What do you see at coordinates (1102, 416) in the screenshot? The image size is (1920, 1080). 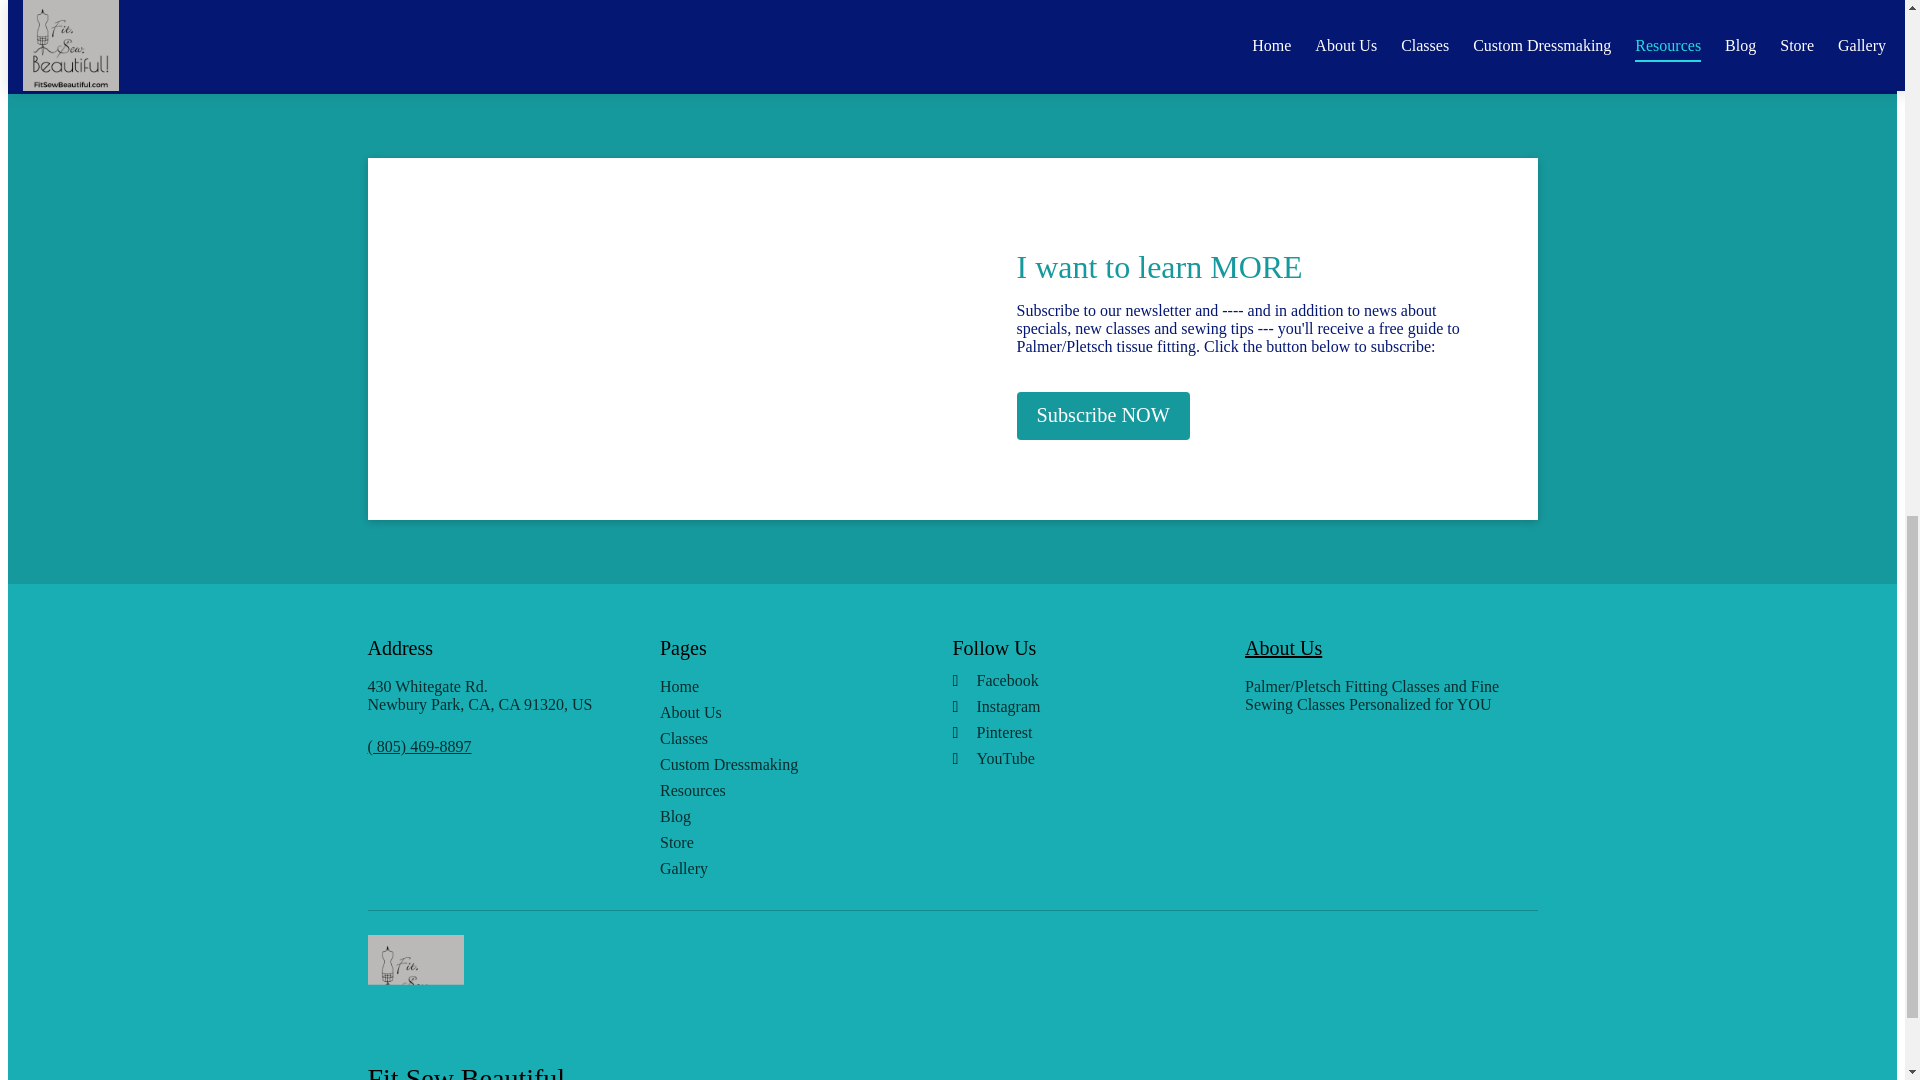 I see `Subscribe NOW` at bounding box center [1102, 416].